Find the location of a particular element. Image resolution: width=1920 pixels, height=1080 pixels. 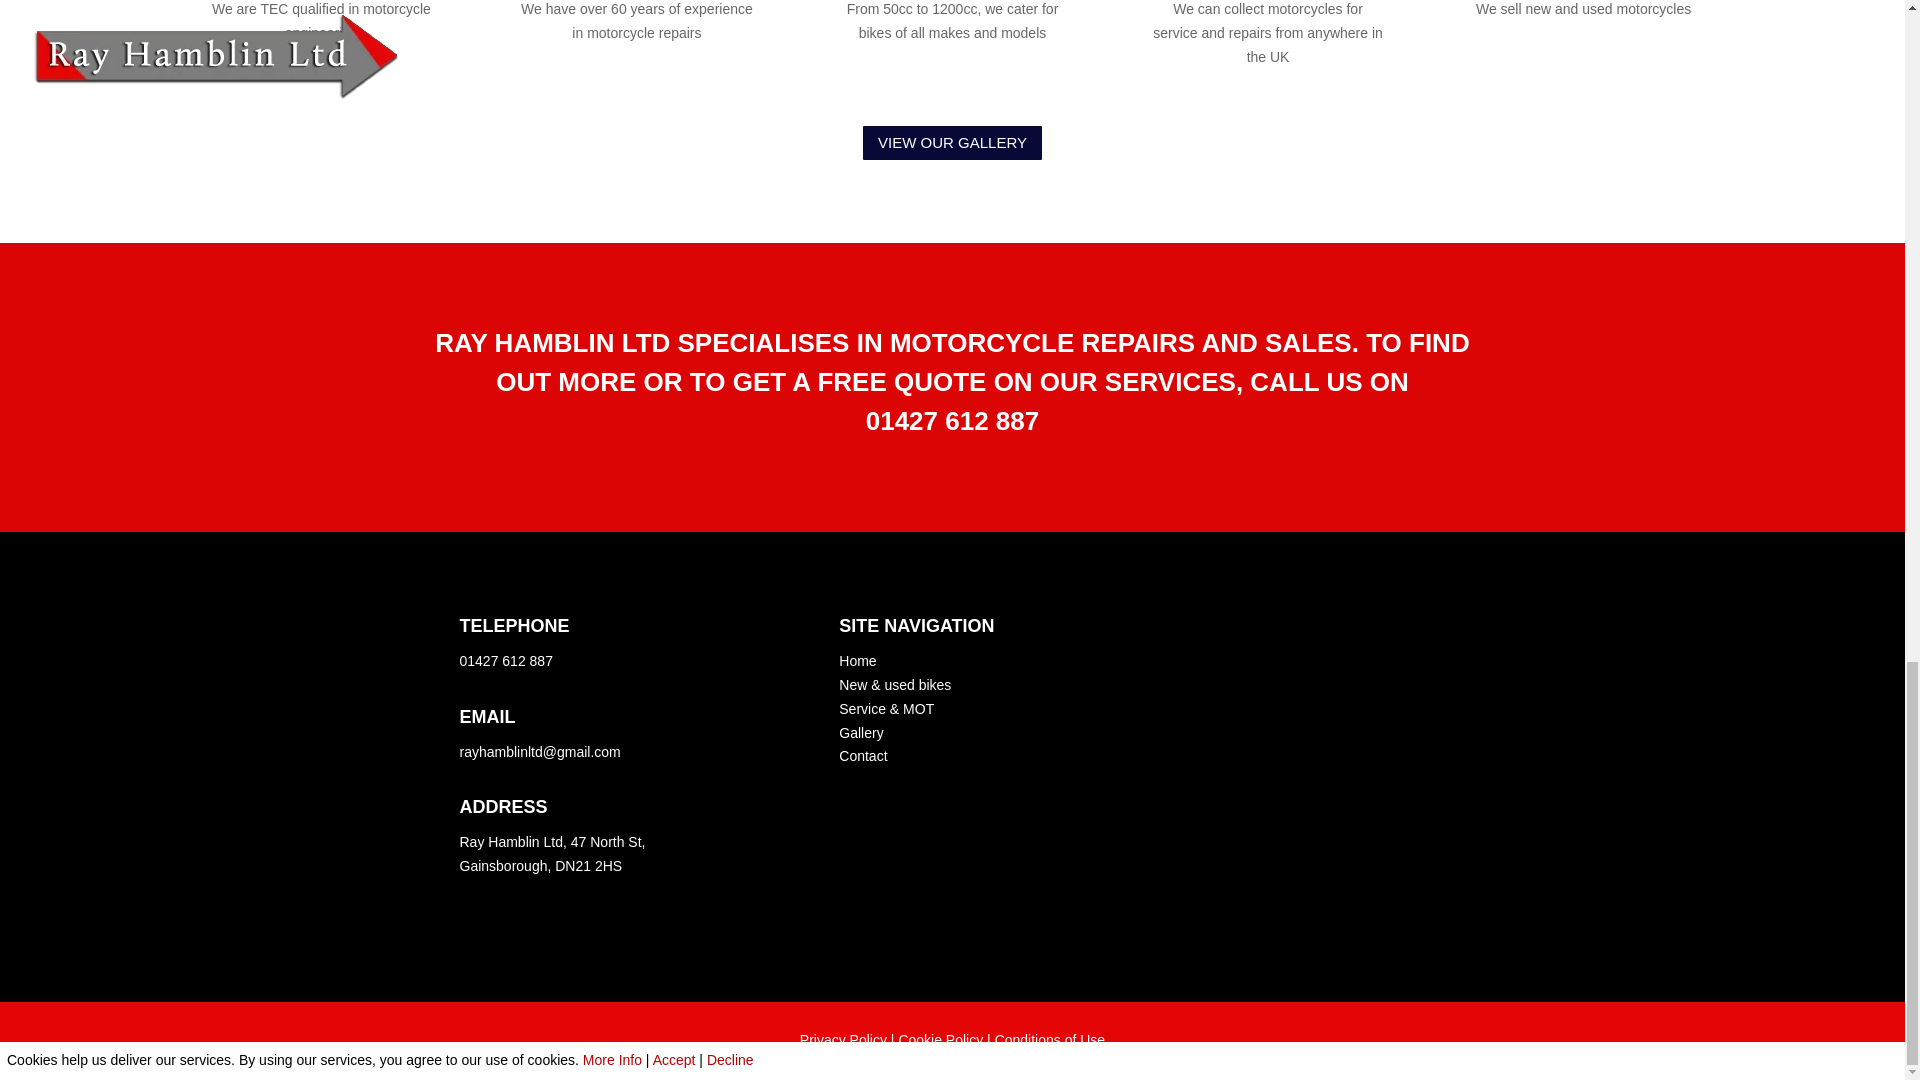

Contact is located at coordinates (863, 756).